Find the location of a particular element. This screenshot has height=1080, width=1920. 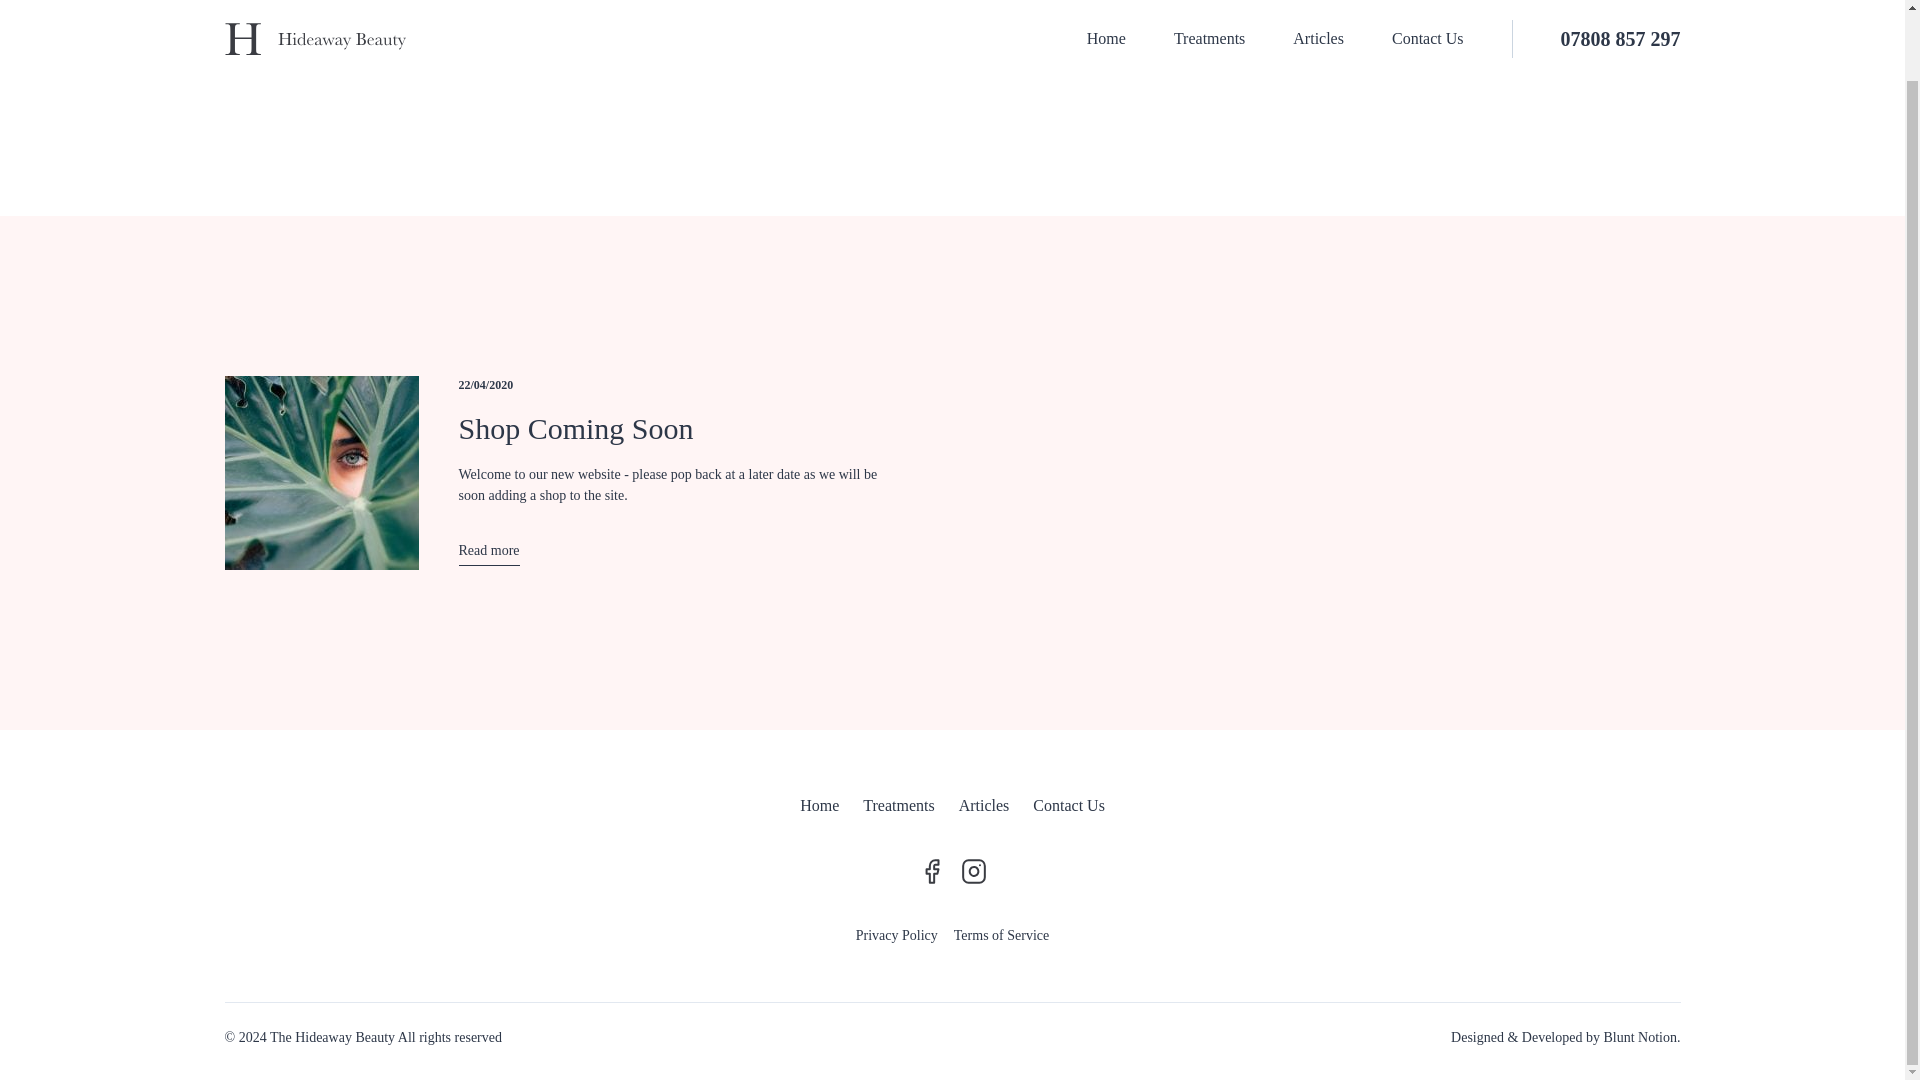

Blunt Notion. is located at coordinates (1642, 1040).